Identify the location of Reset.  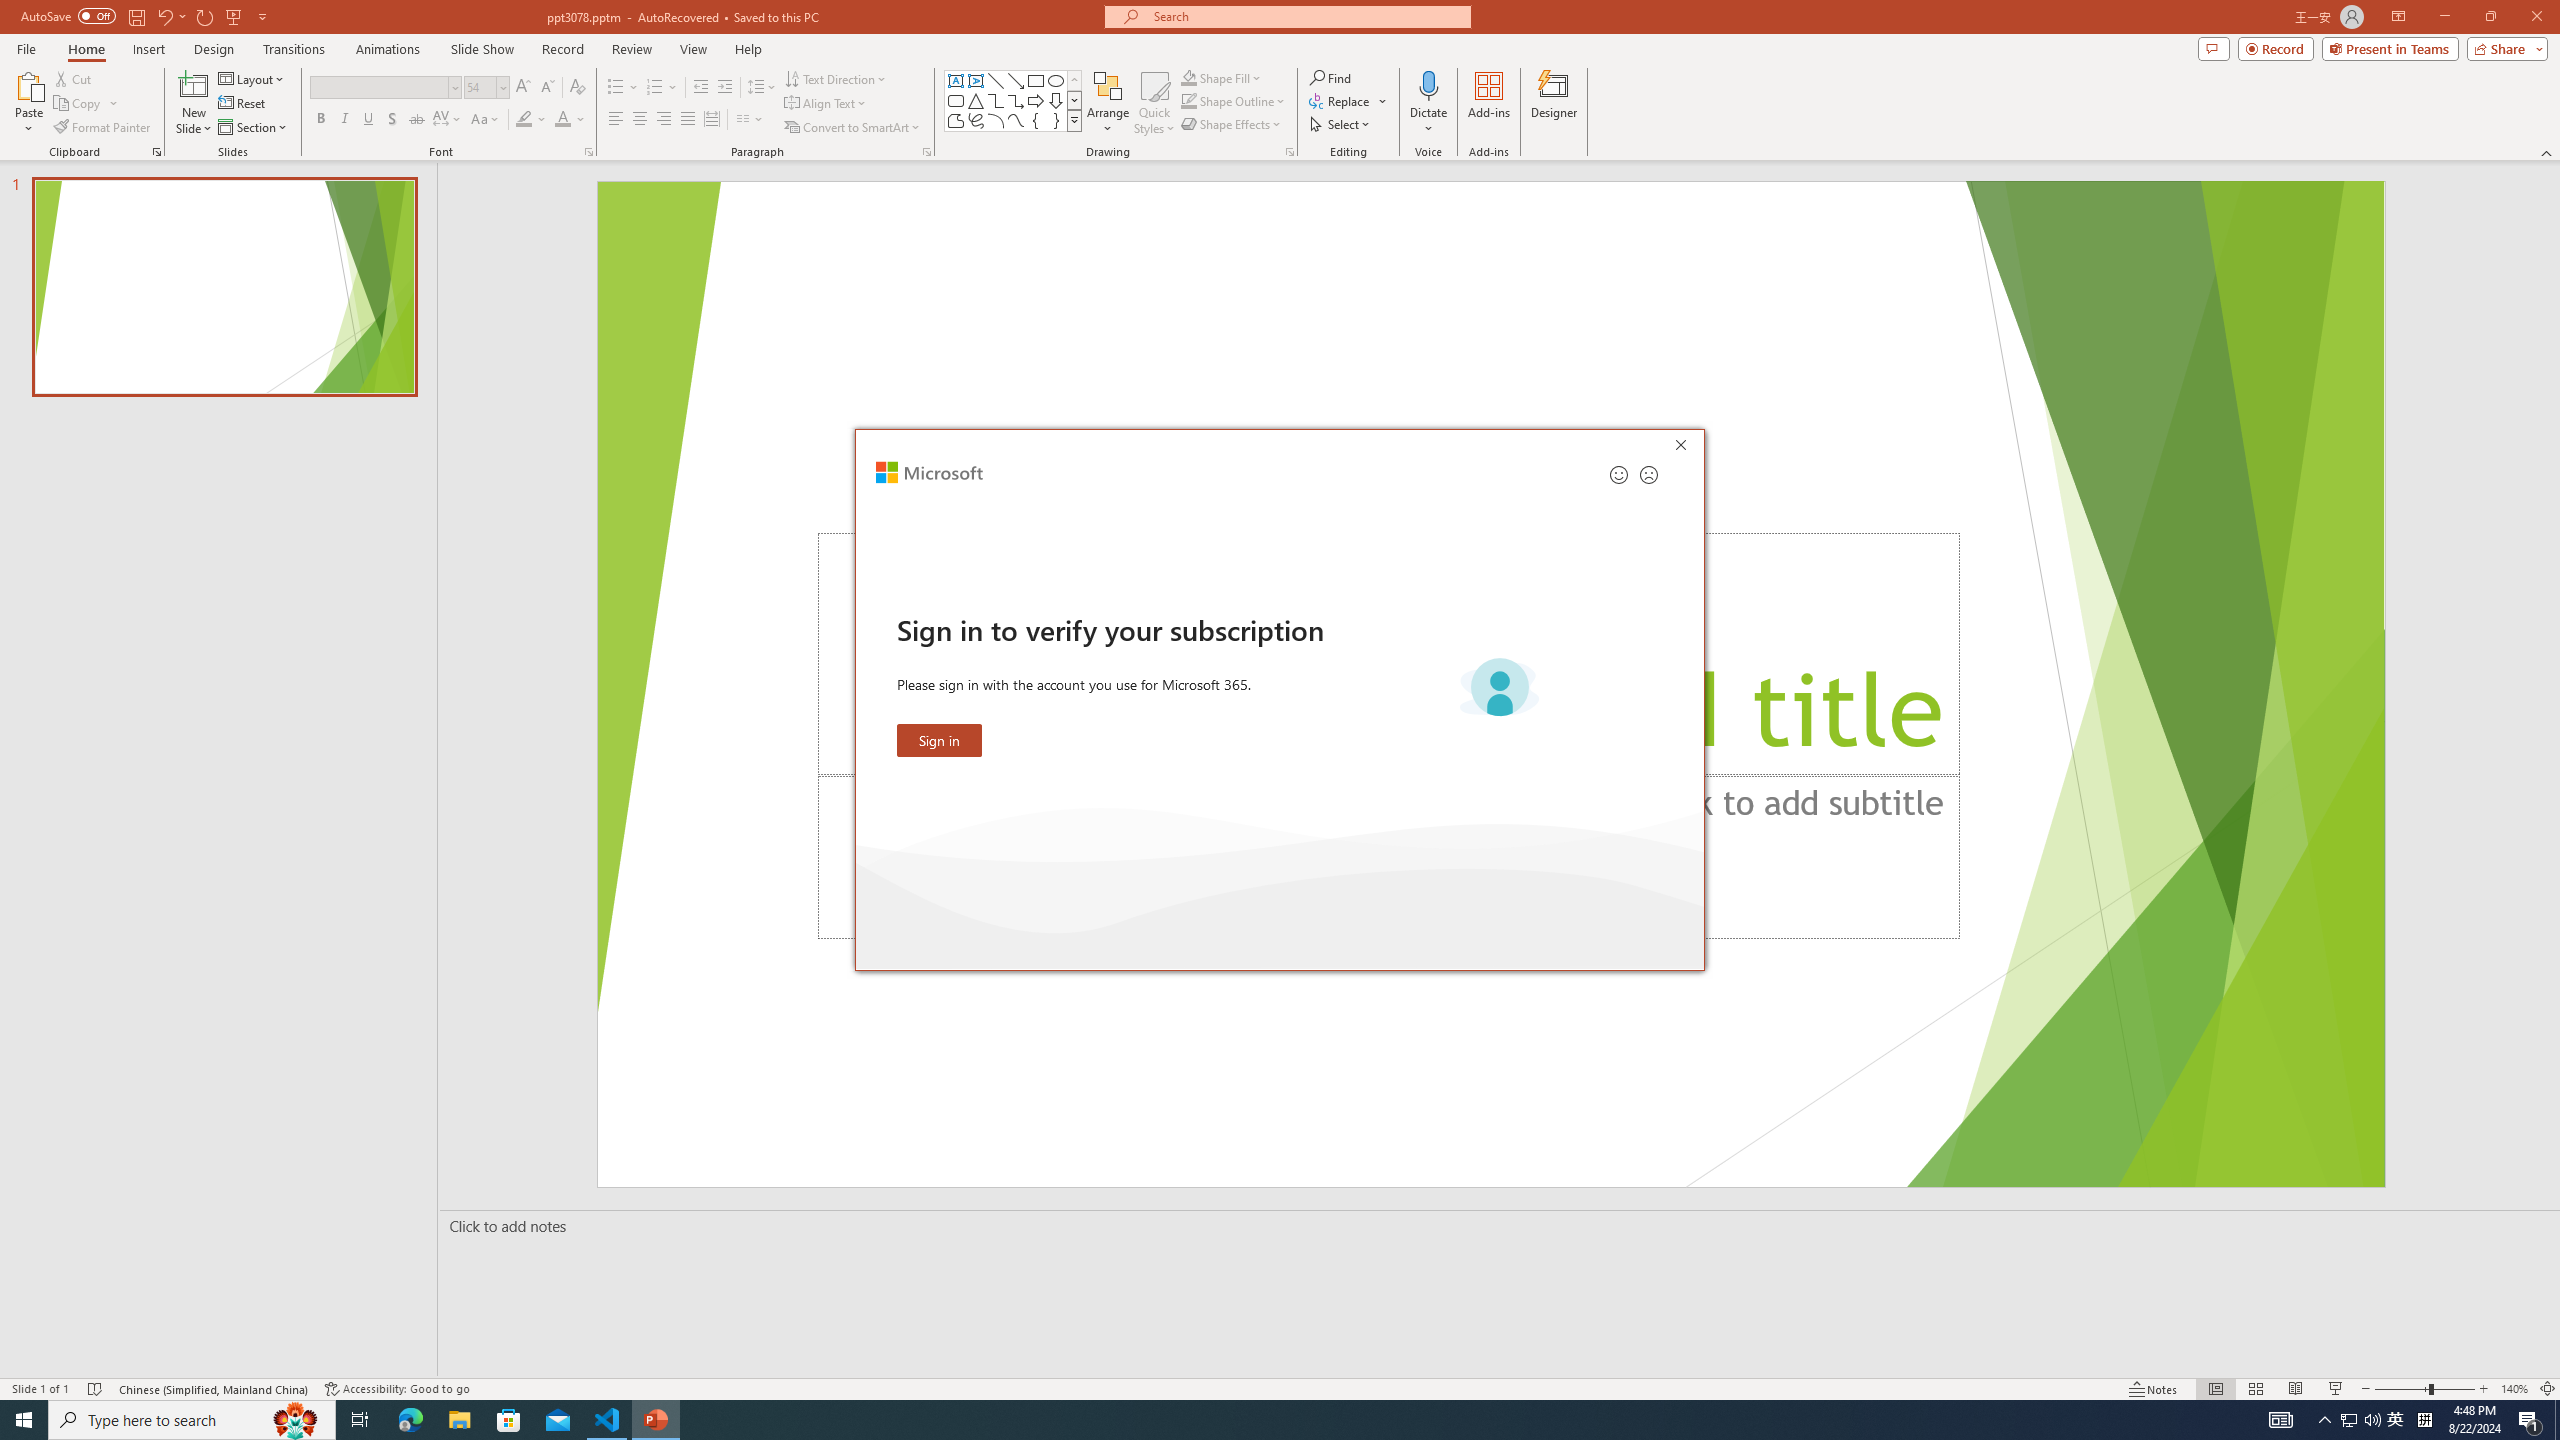
(243, 104).